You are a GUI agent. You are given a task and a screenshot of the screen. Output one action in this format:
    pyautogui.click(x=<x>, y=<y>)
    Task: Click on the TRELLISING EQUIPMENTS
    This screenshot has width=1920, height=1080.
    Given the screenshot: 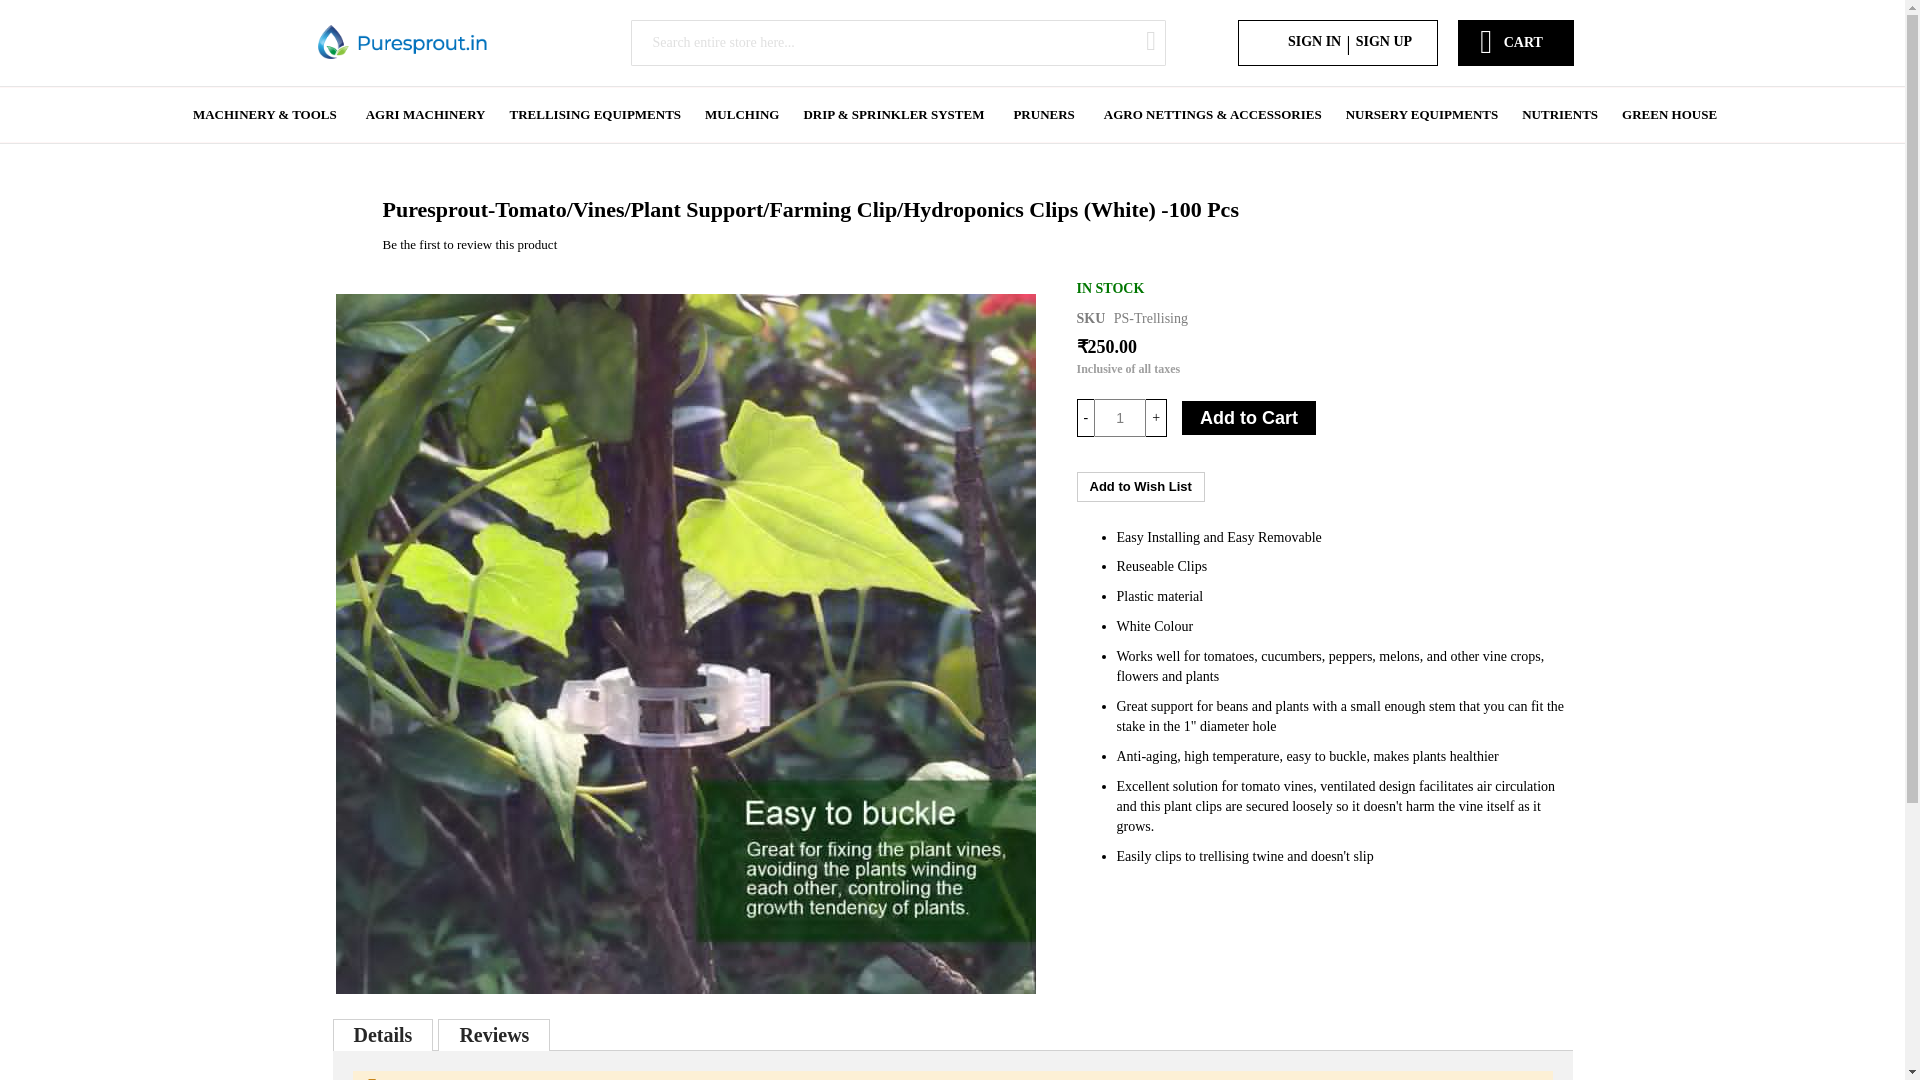 What is the action you would take?
    pyautogui.click(x=595, y=114)
    